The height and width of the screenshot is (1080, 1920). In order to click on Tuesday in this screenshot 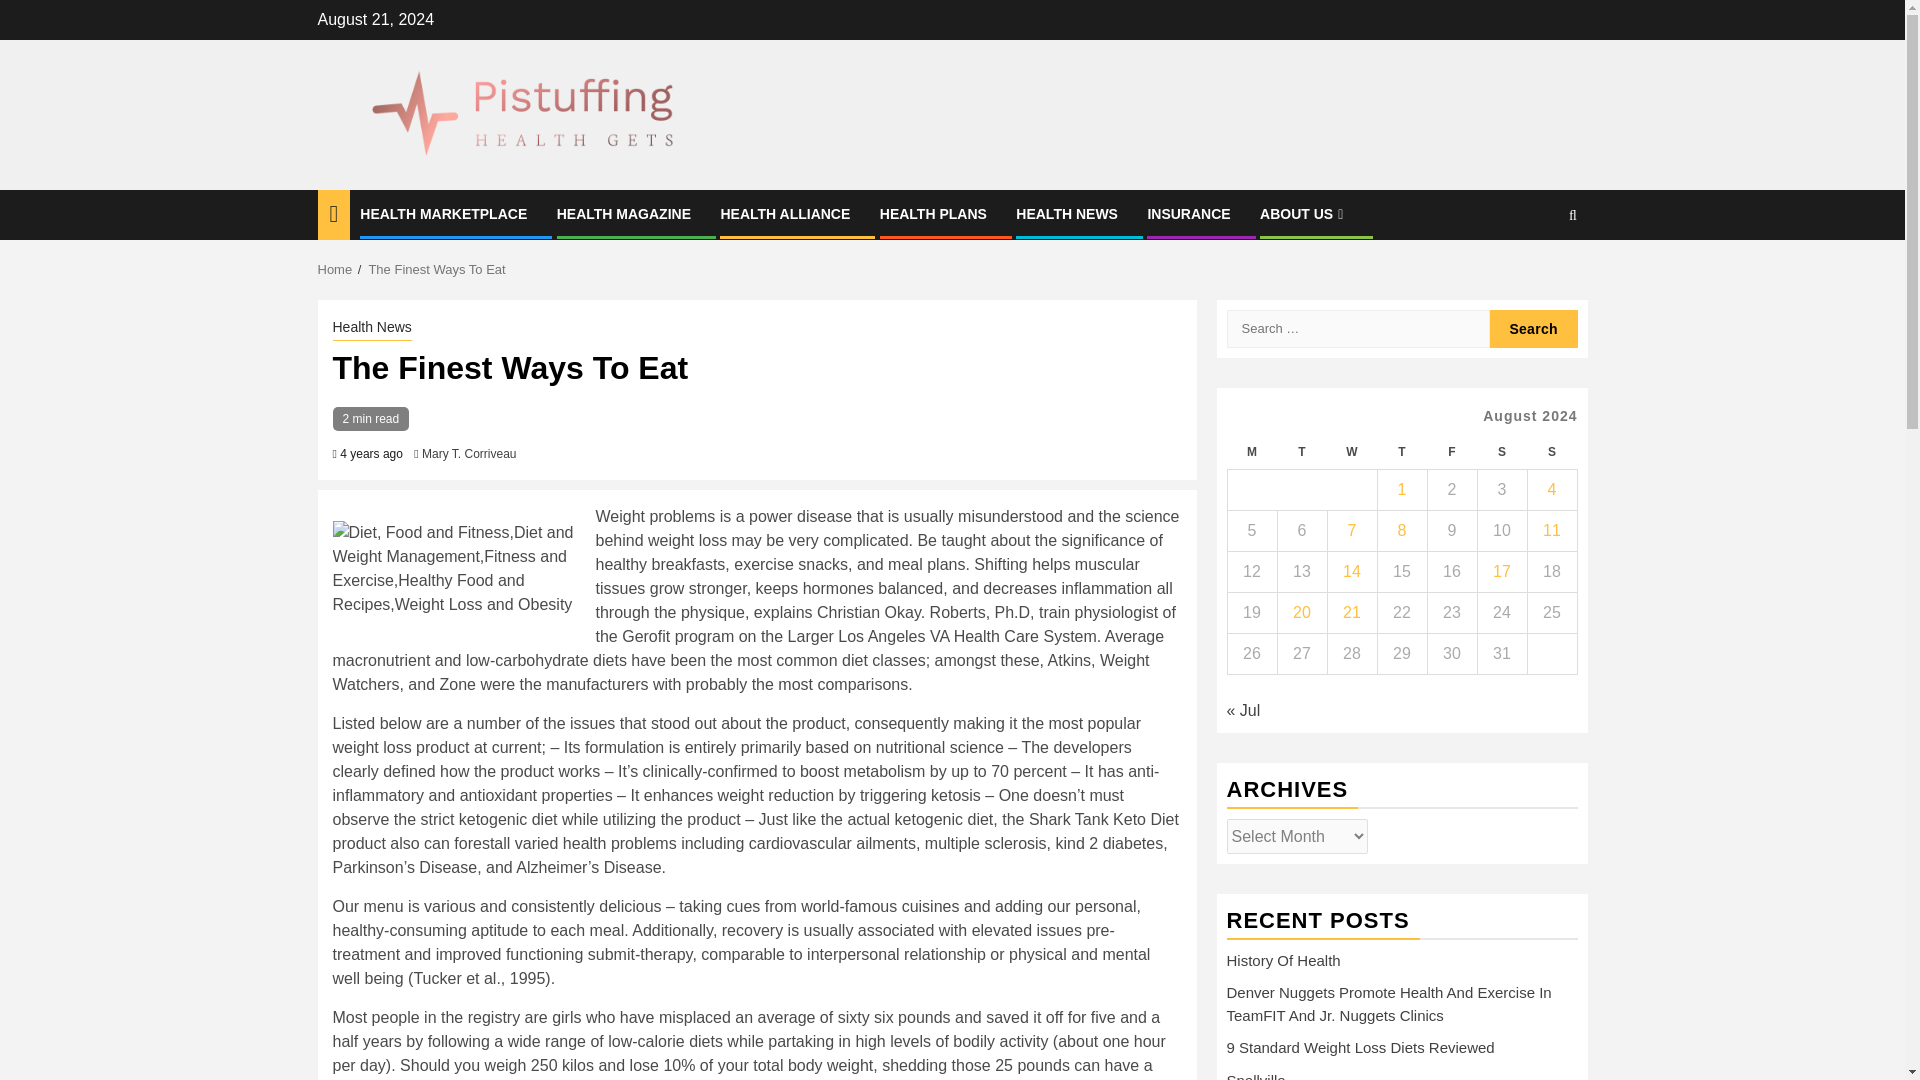, I will do `click(1301, 452)`.